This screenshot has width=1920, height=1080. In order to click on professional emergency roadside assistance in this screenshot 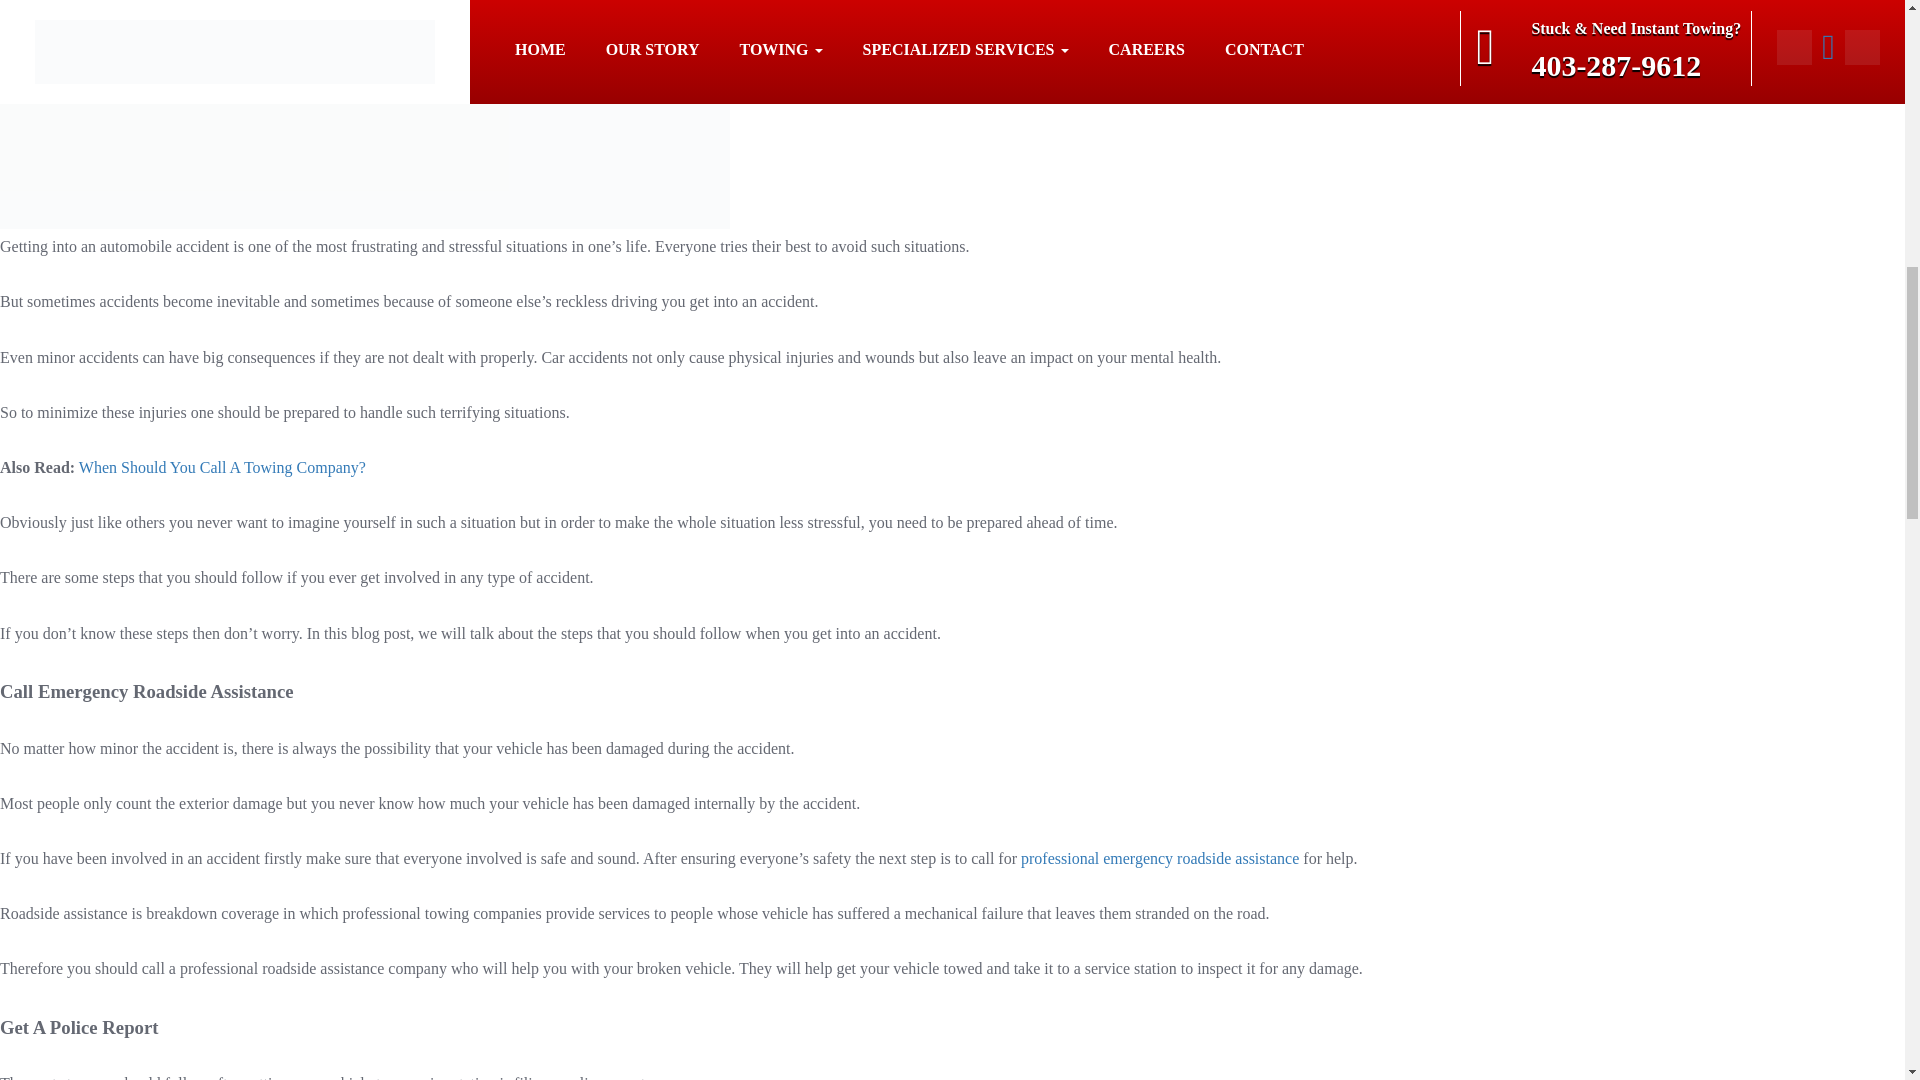, I will do `click(1160, 858)`.